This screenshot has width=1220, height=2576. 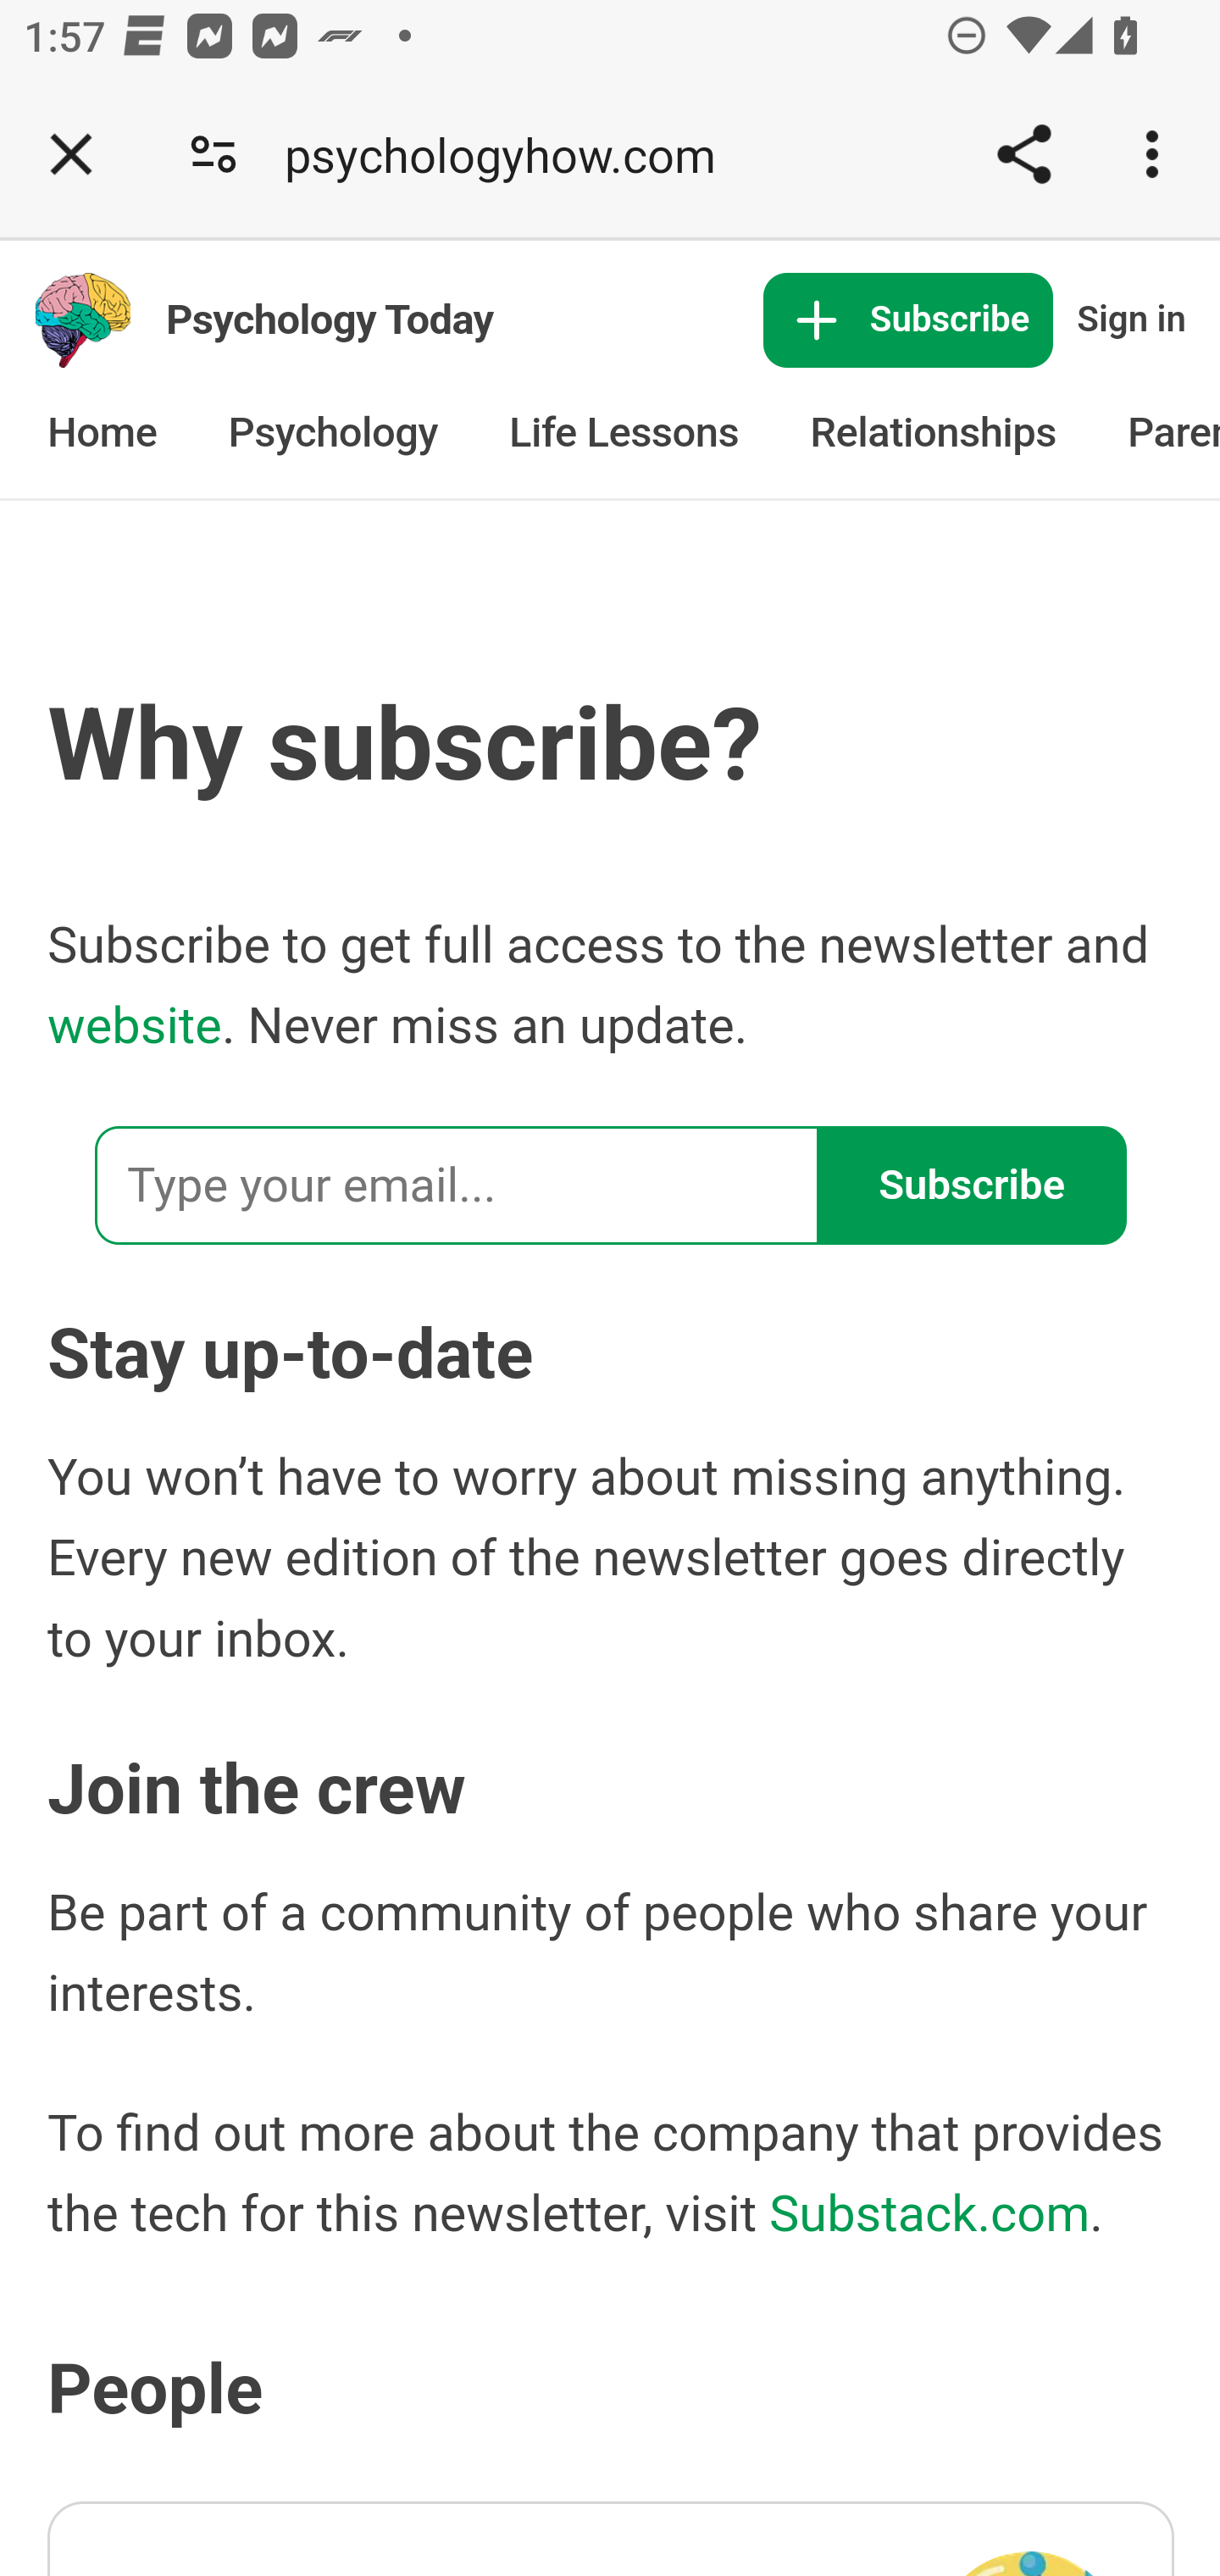 What do you see at coordinates (103, 434) in the screenshot?
I see `Home` at bounding box center [103, 434].